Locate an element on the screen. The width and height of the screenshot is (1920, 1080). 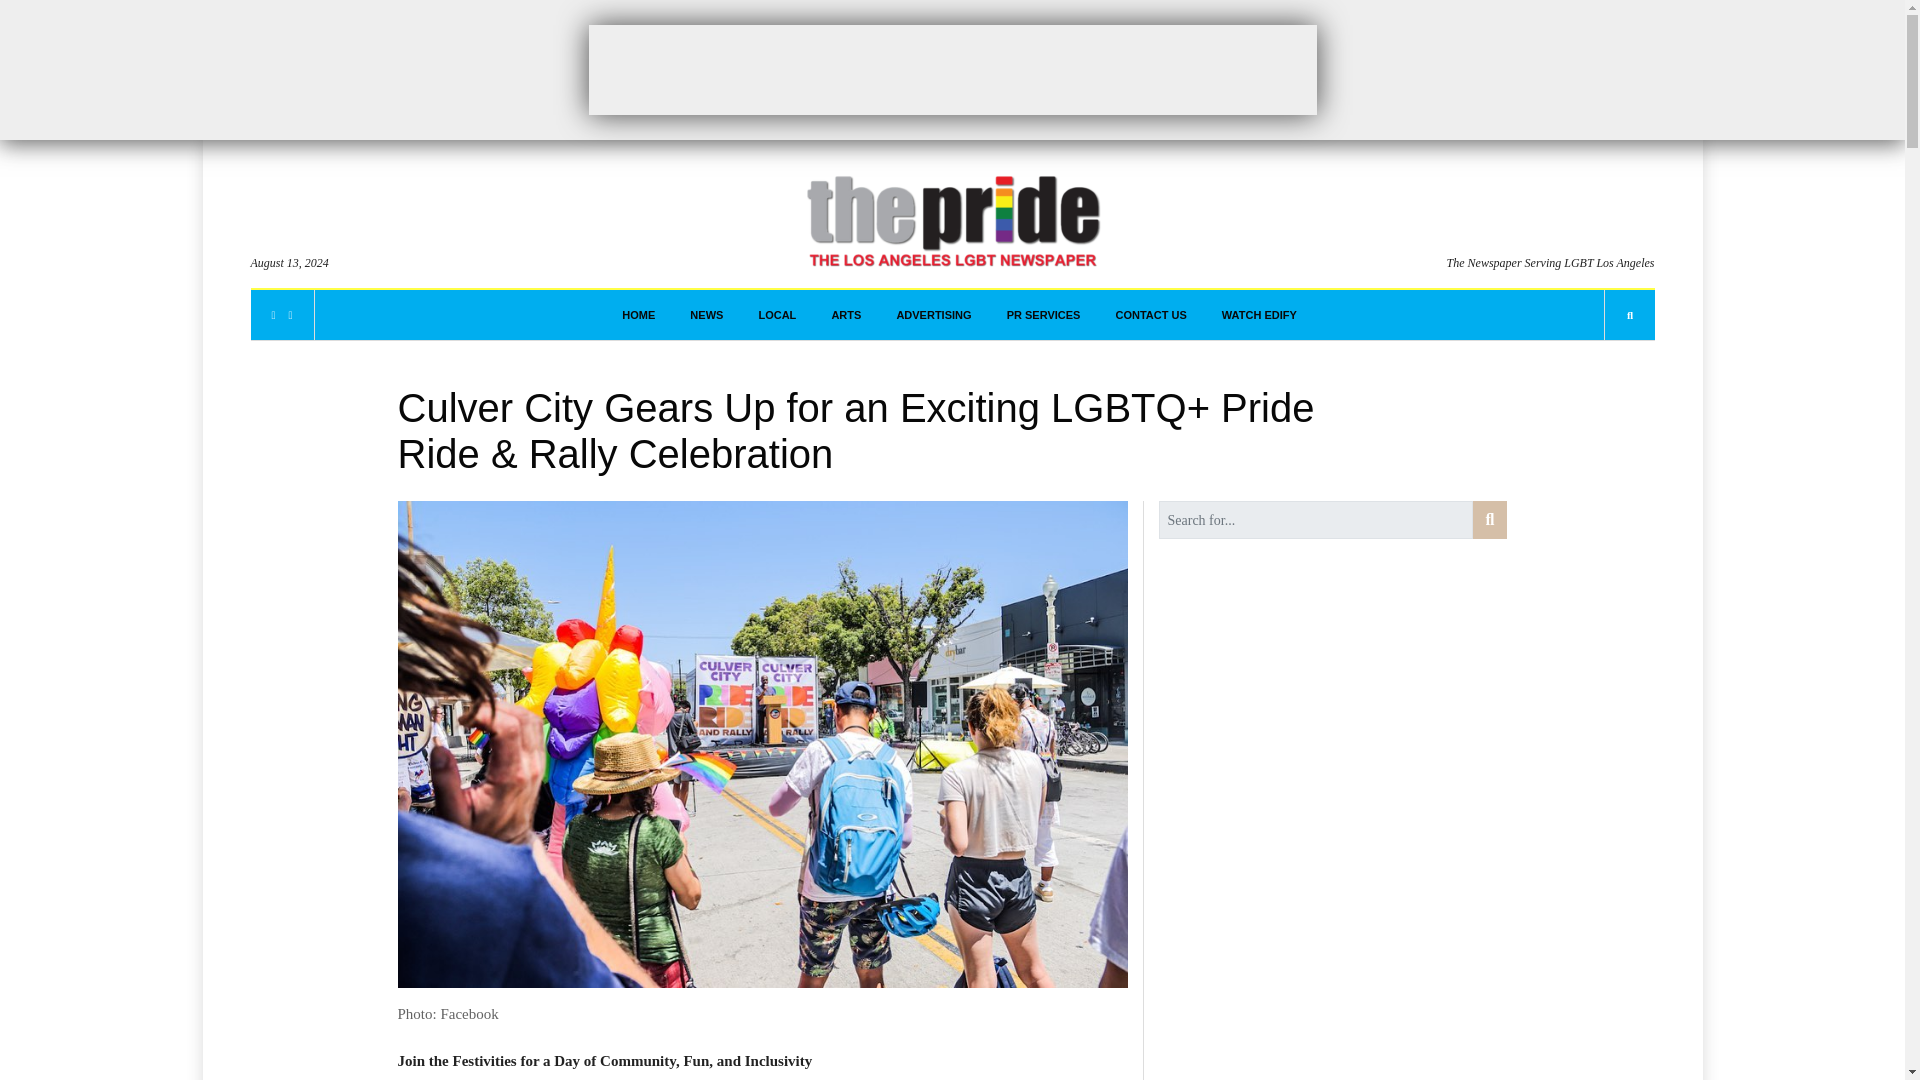
CONTACT US is located at coordinates (1150, 315).